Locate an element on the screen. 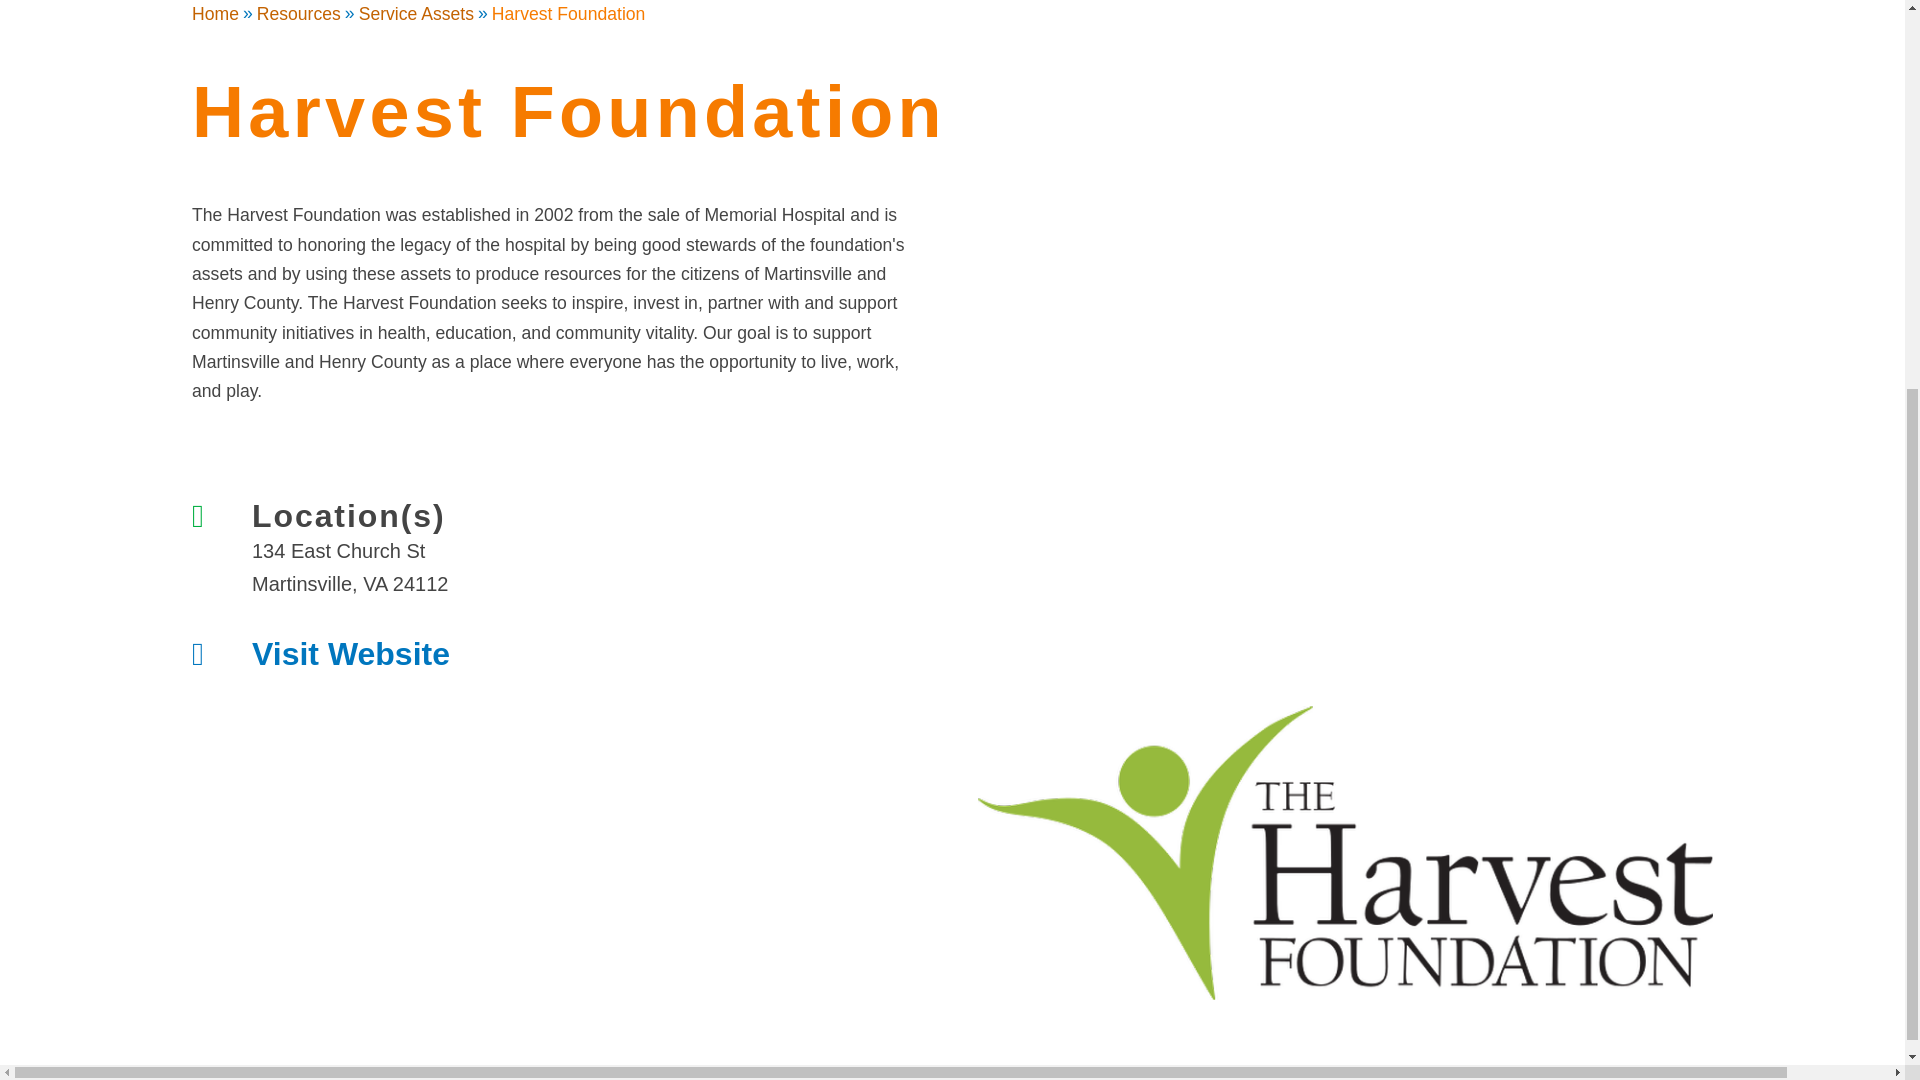 This screenshot has height=1080, width=1920. Resources is located at coordinates (299, 14).